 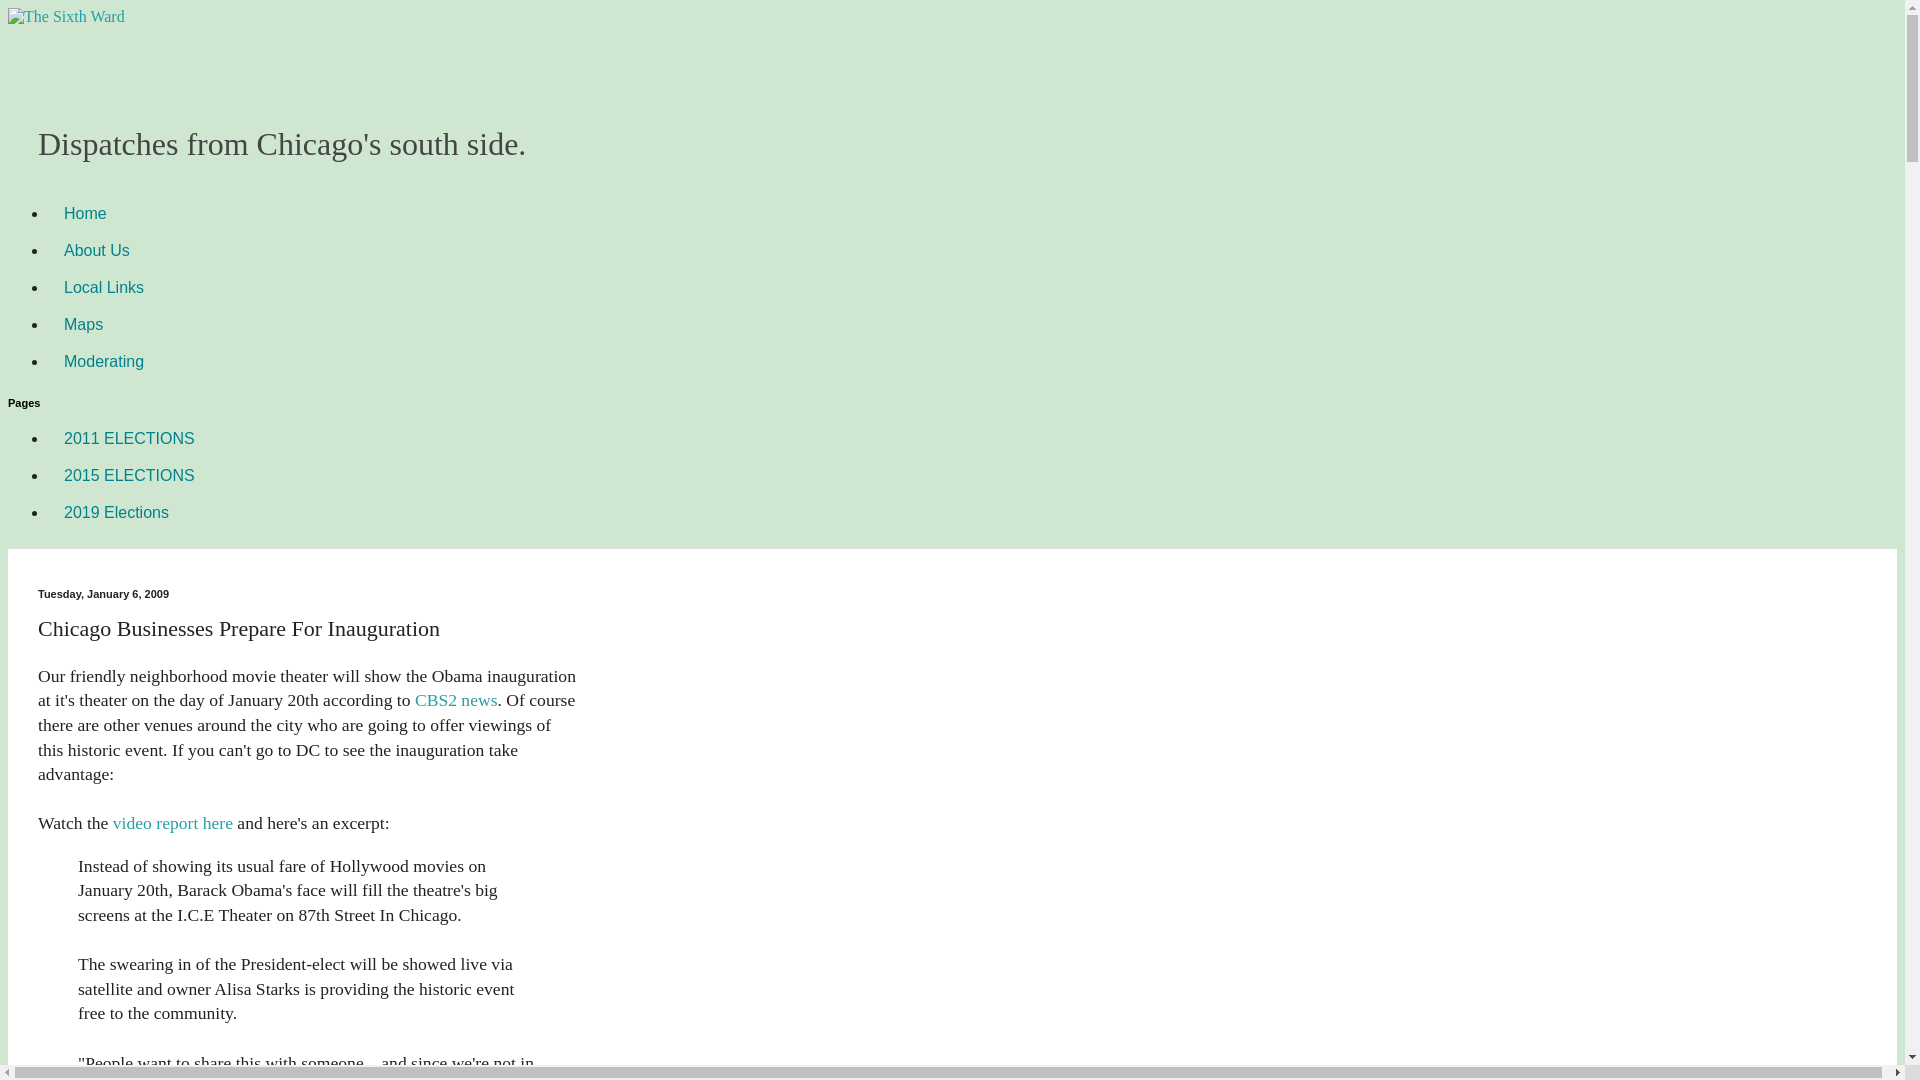 I want to click on Maps, so click(x=84, y=325).